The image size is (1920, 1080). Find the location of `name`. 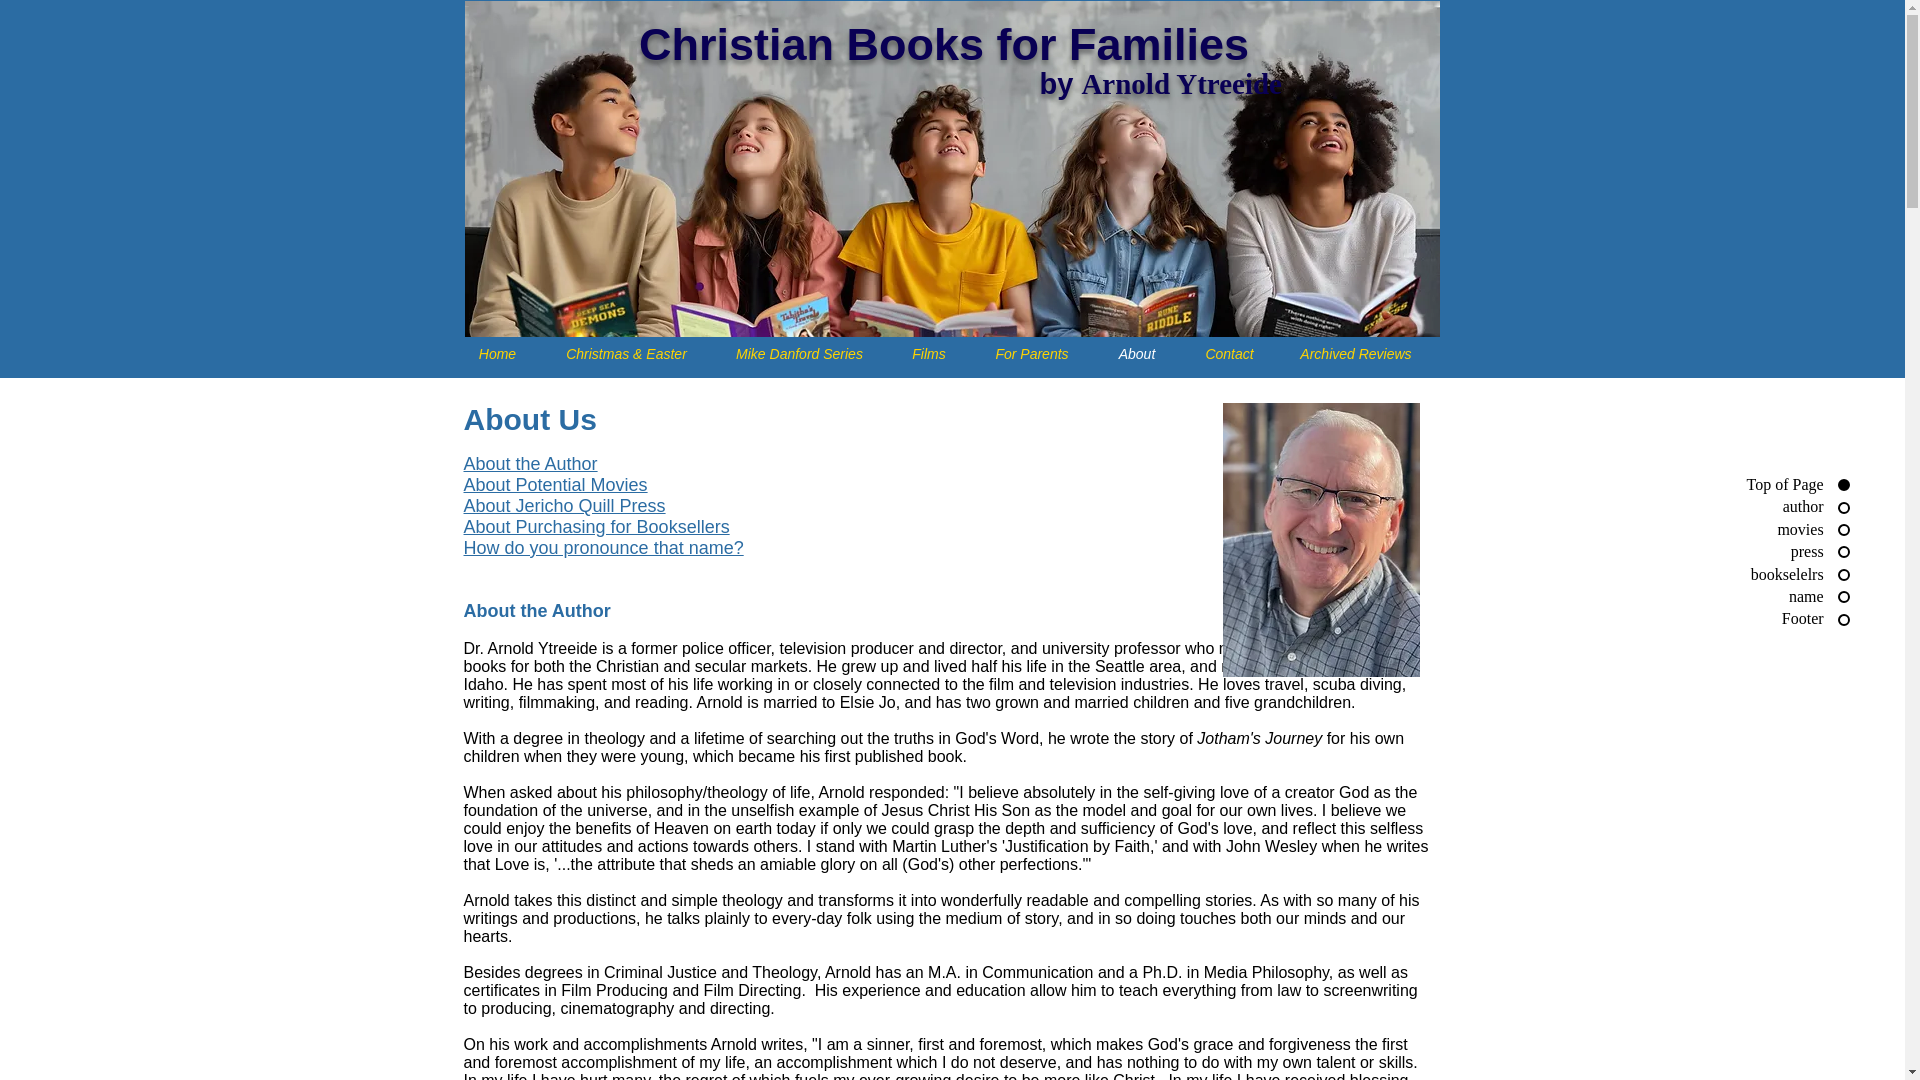

name is located at coordinates (1792, 597).